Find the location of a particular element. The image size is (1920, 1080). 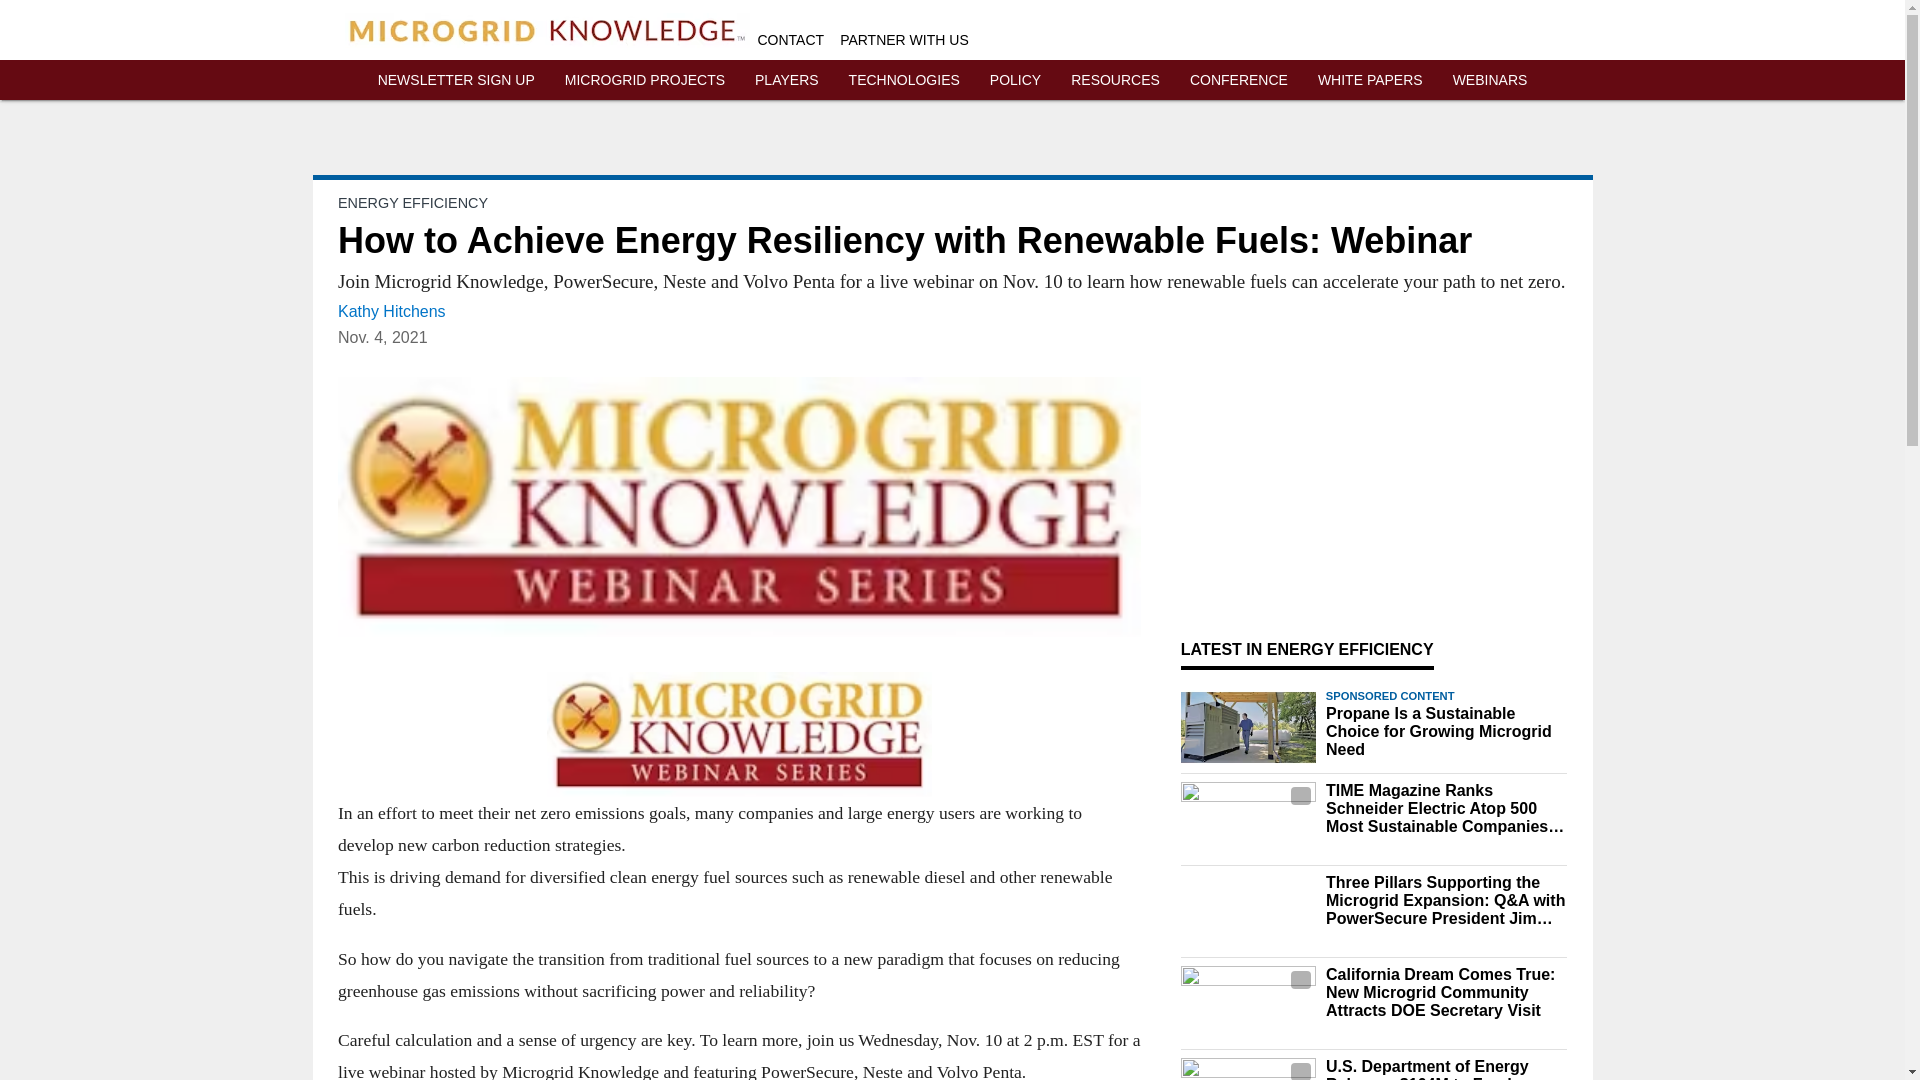

PLAYERS is located at coordinates (786, 80).